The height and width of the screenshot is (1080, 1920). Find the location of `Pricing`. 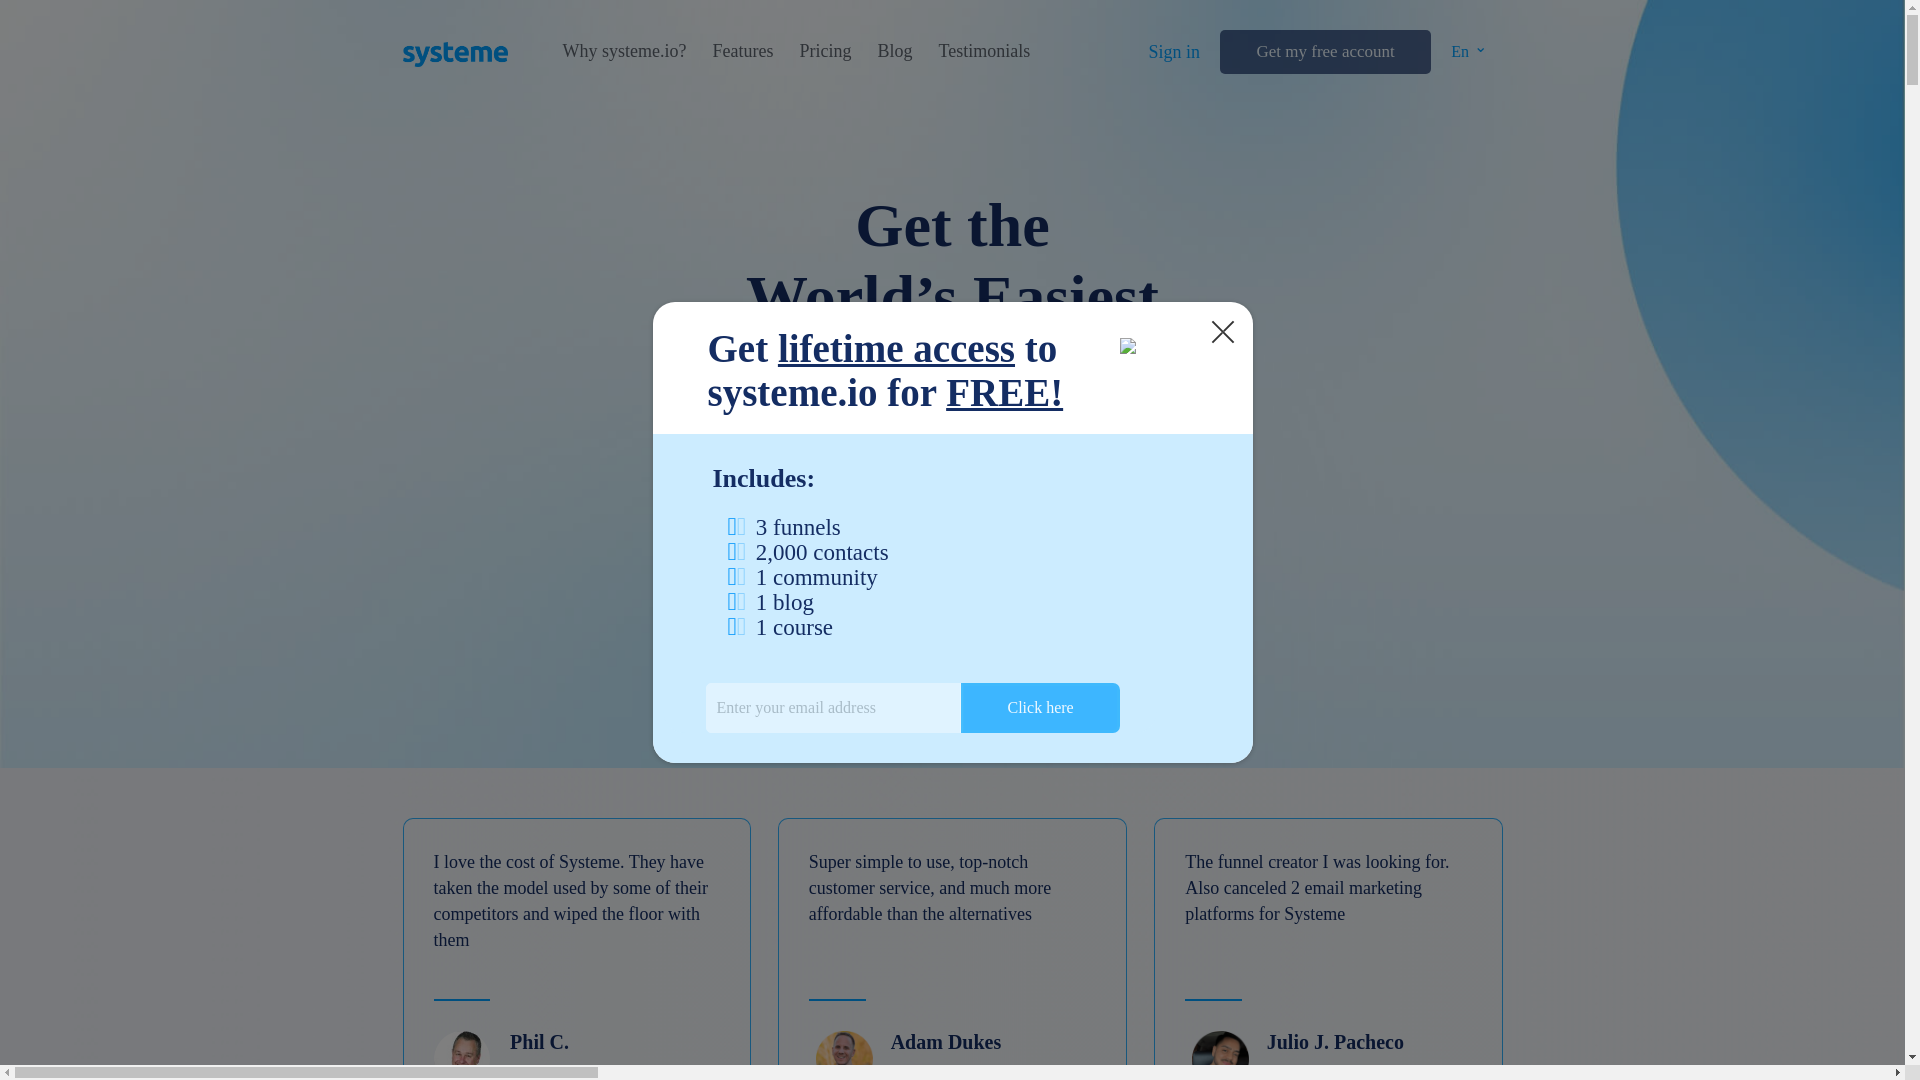

Pricing is located at coordinates (824, 51).